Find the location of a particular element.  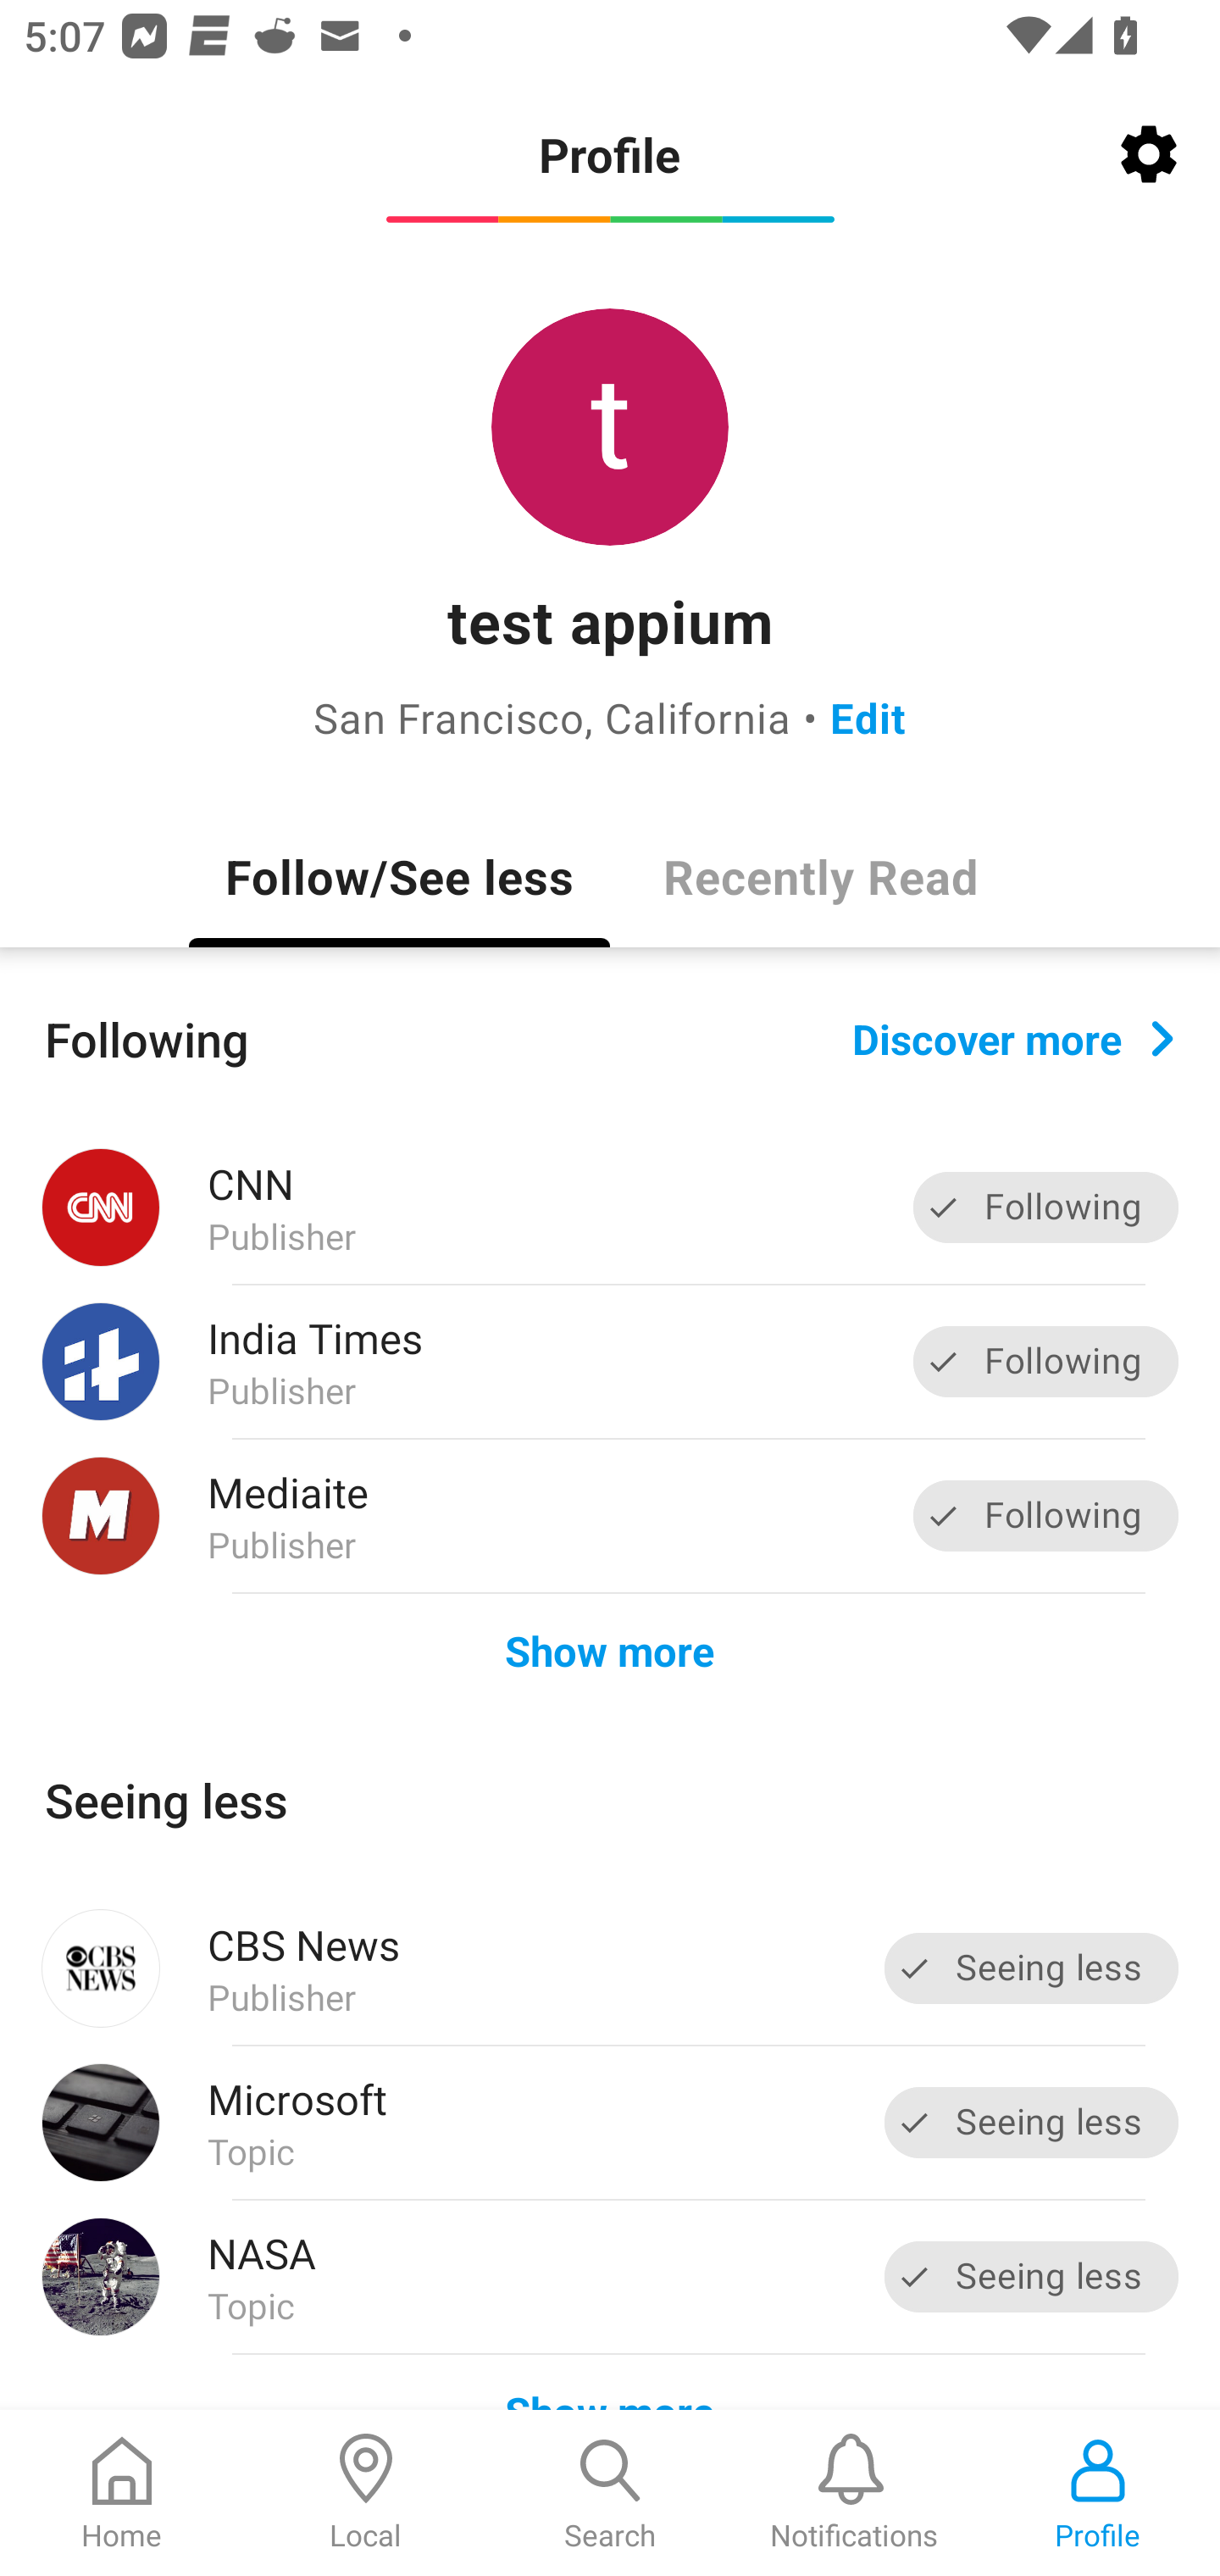

Seeing less is located at coordinates (1032, 2122).